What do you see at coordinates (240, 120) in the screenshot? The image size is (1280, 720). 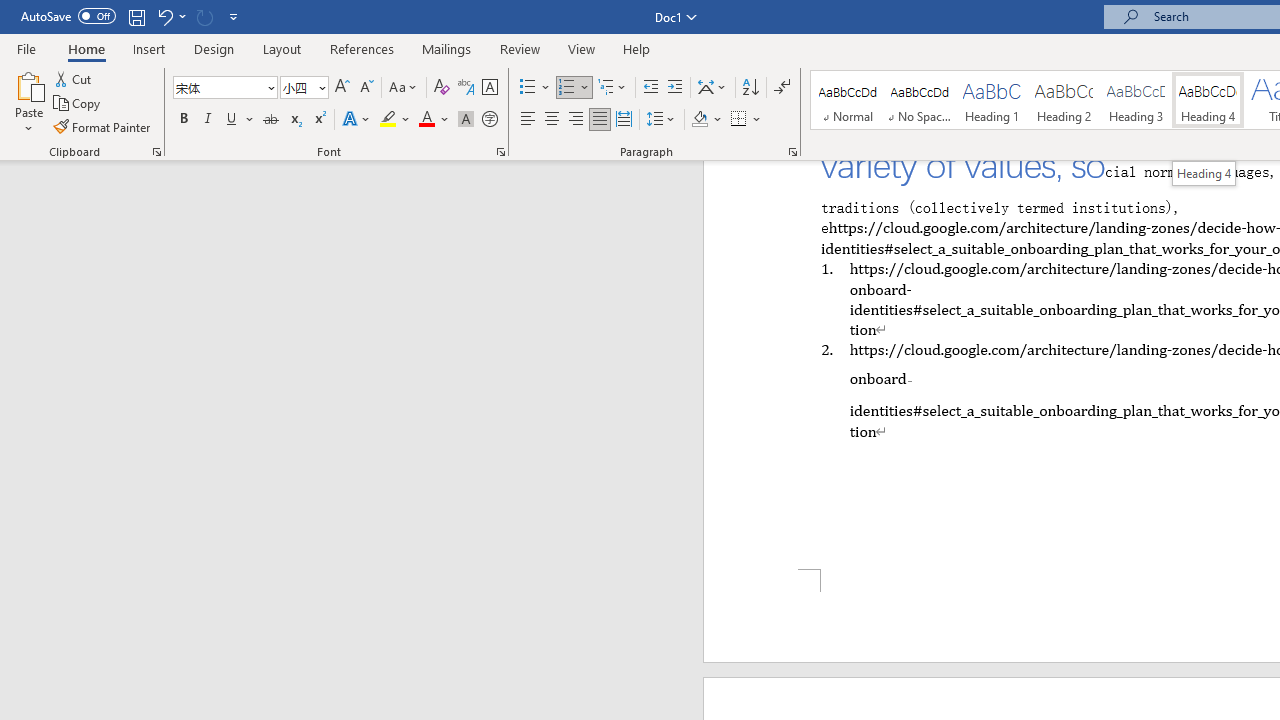 I see `Underline` at bounding box center [240, 120].